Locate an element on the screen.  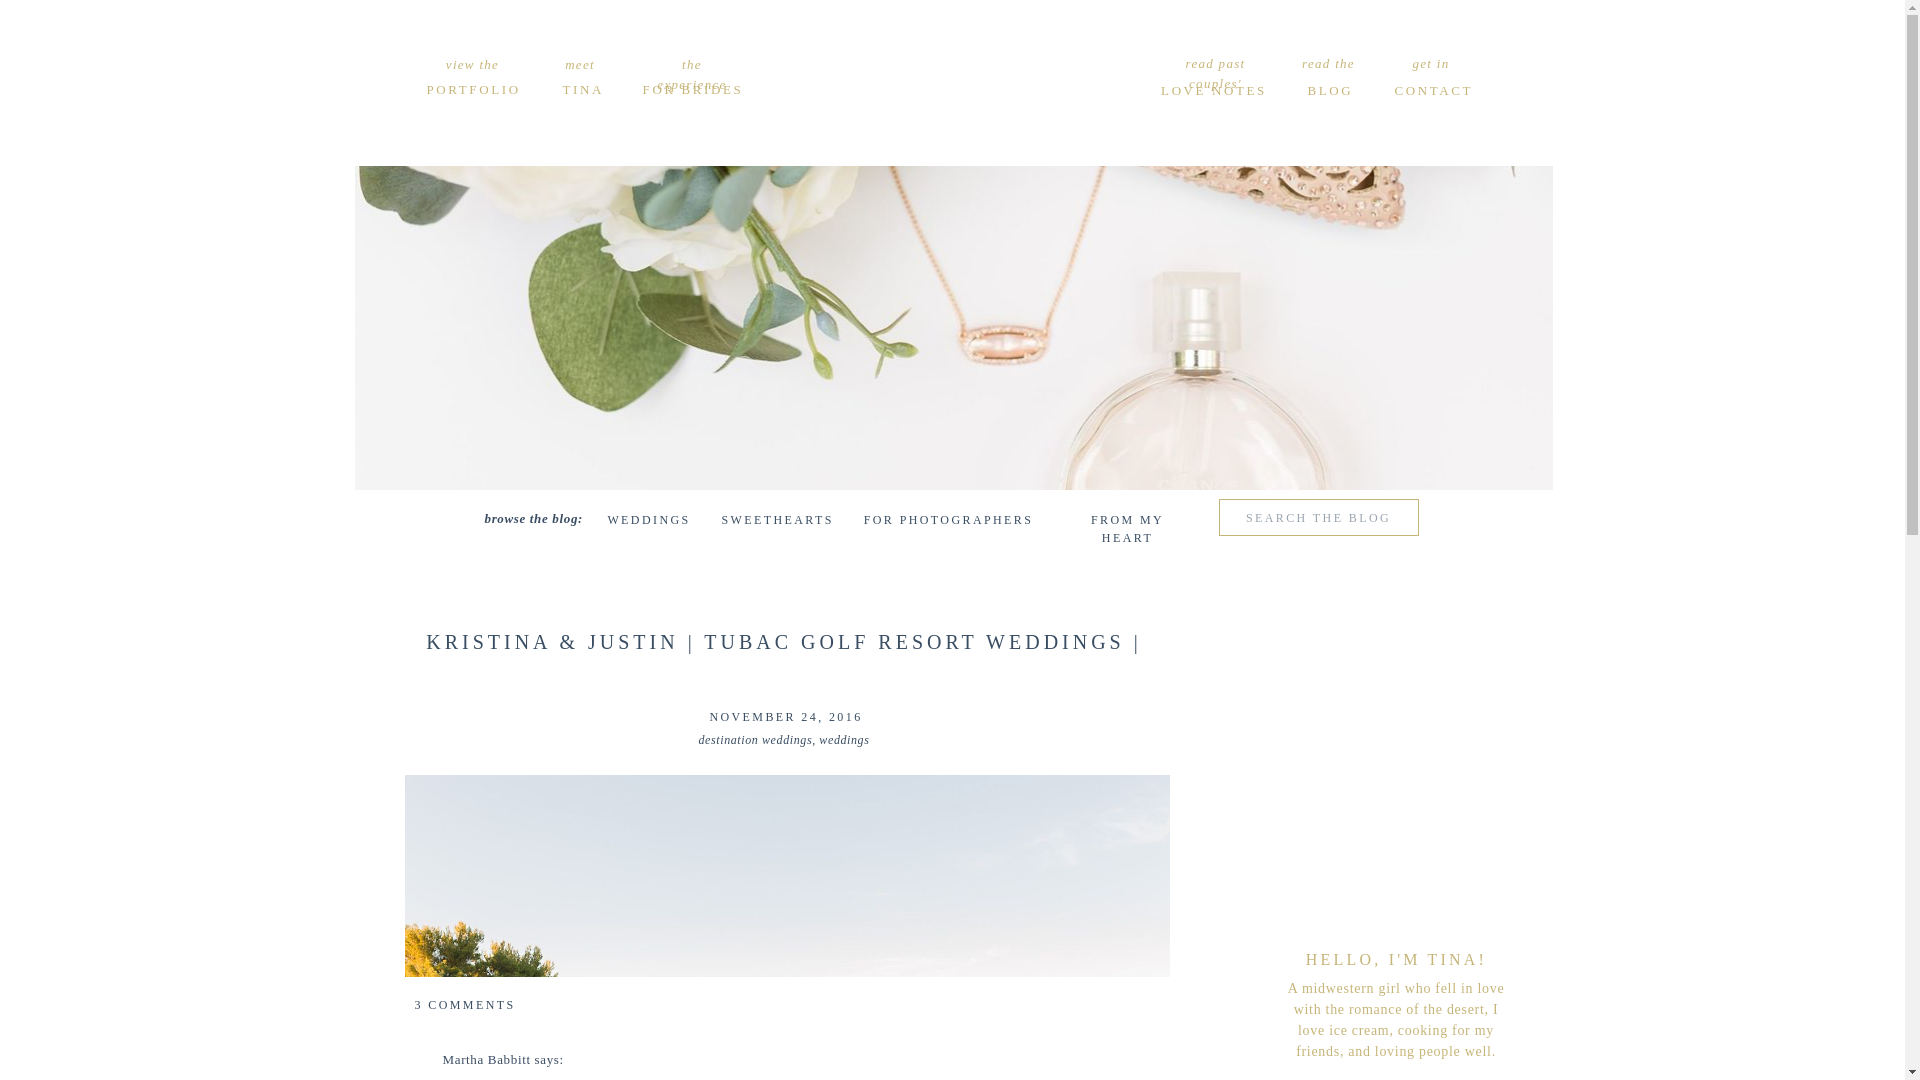
SWEETHEARTS is located at coordinates (777, 522).